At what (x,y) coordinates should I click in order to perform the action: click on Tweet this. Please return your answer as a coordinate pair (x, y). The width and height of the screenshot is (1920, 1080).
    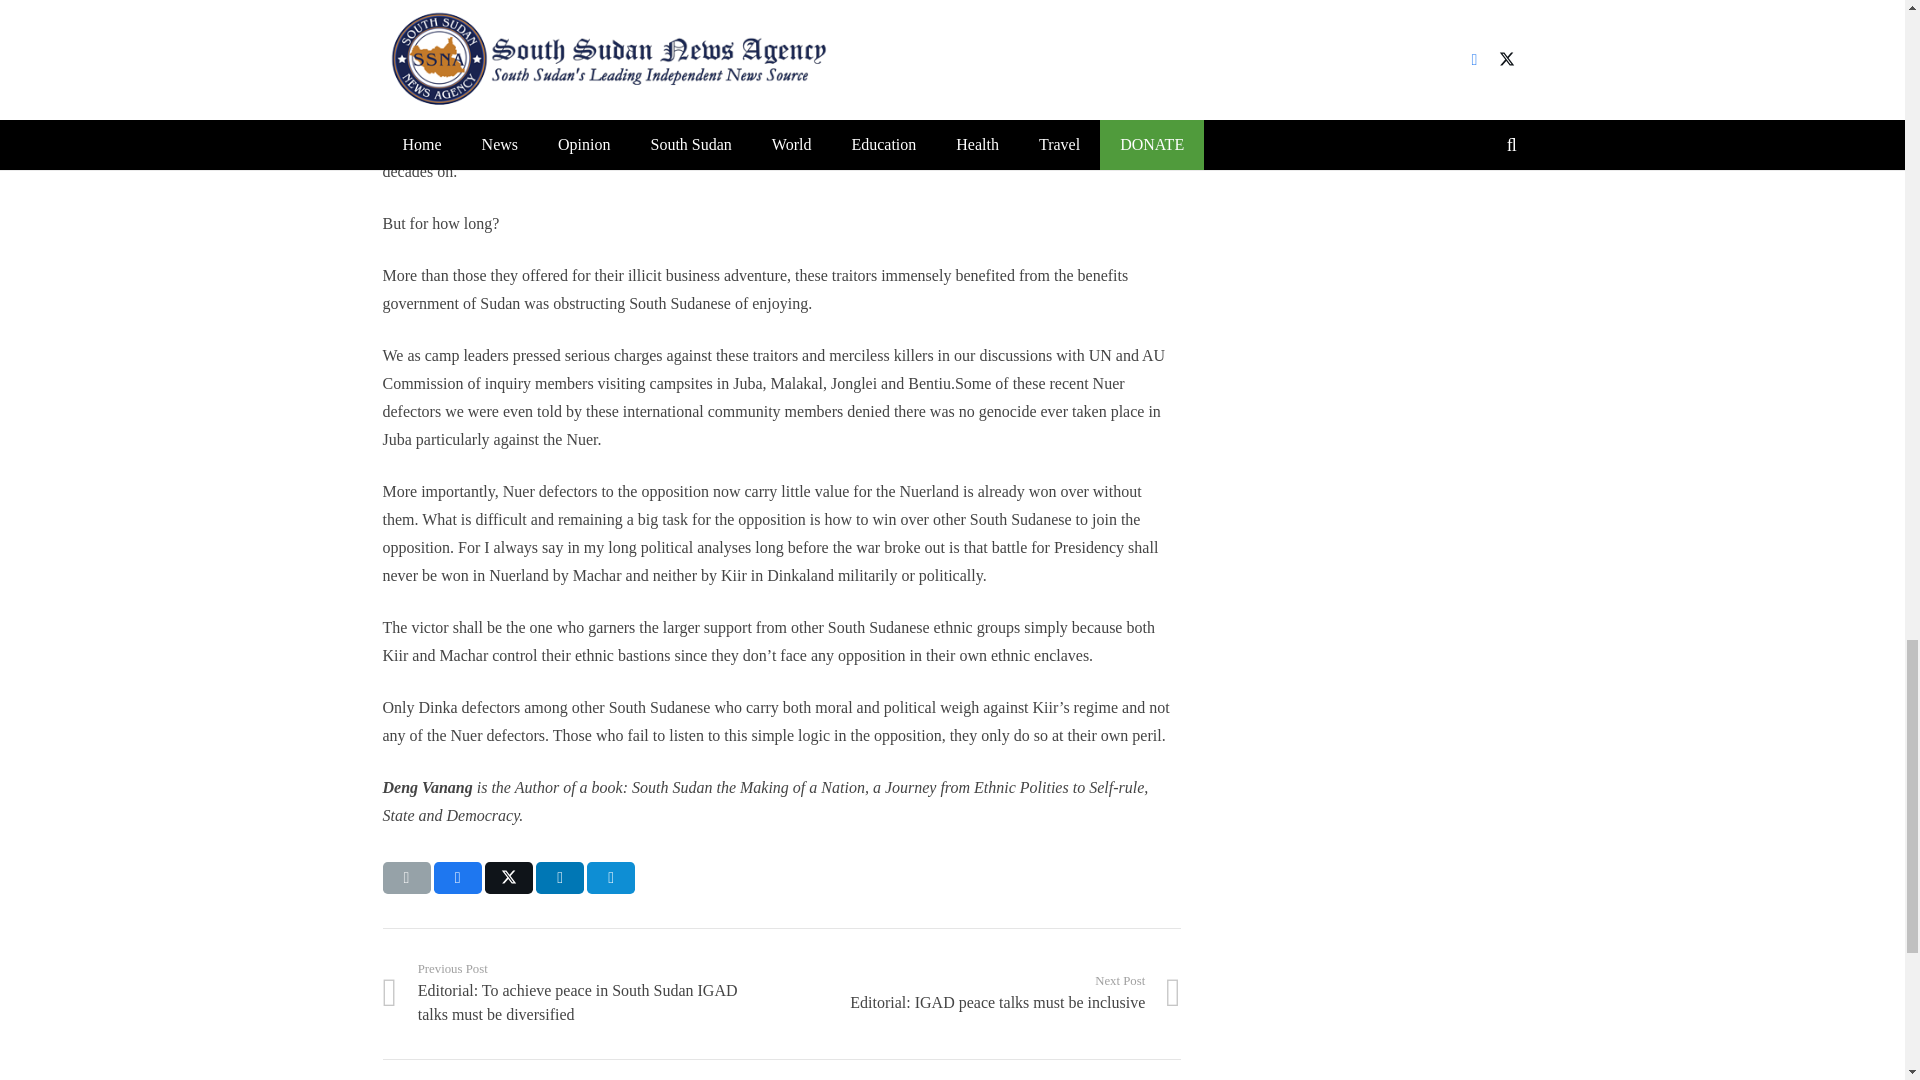
    Looking at the image, I should click on (509, 878).